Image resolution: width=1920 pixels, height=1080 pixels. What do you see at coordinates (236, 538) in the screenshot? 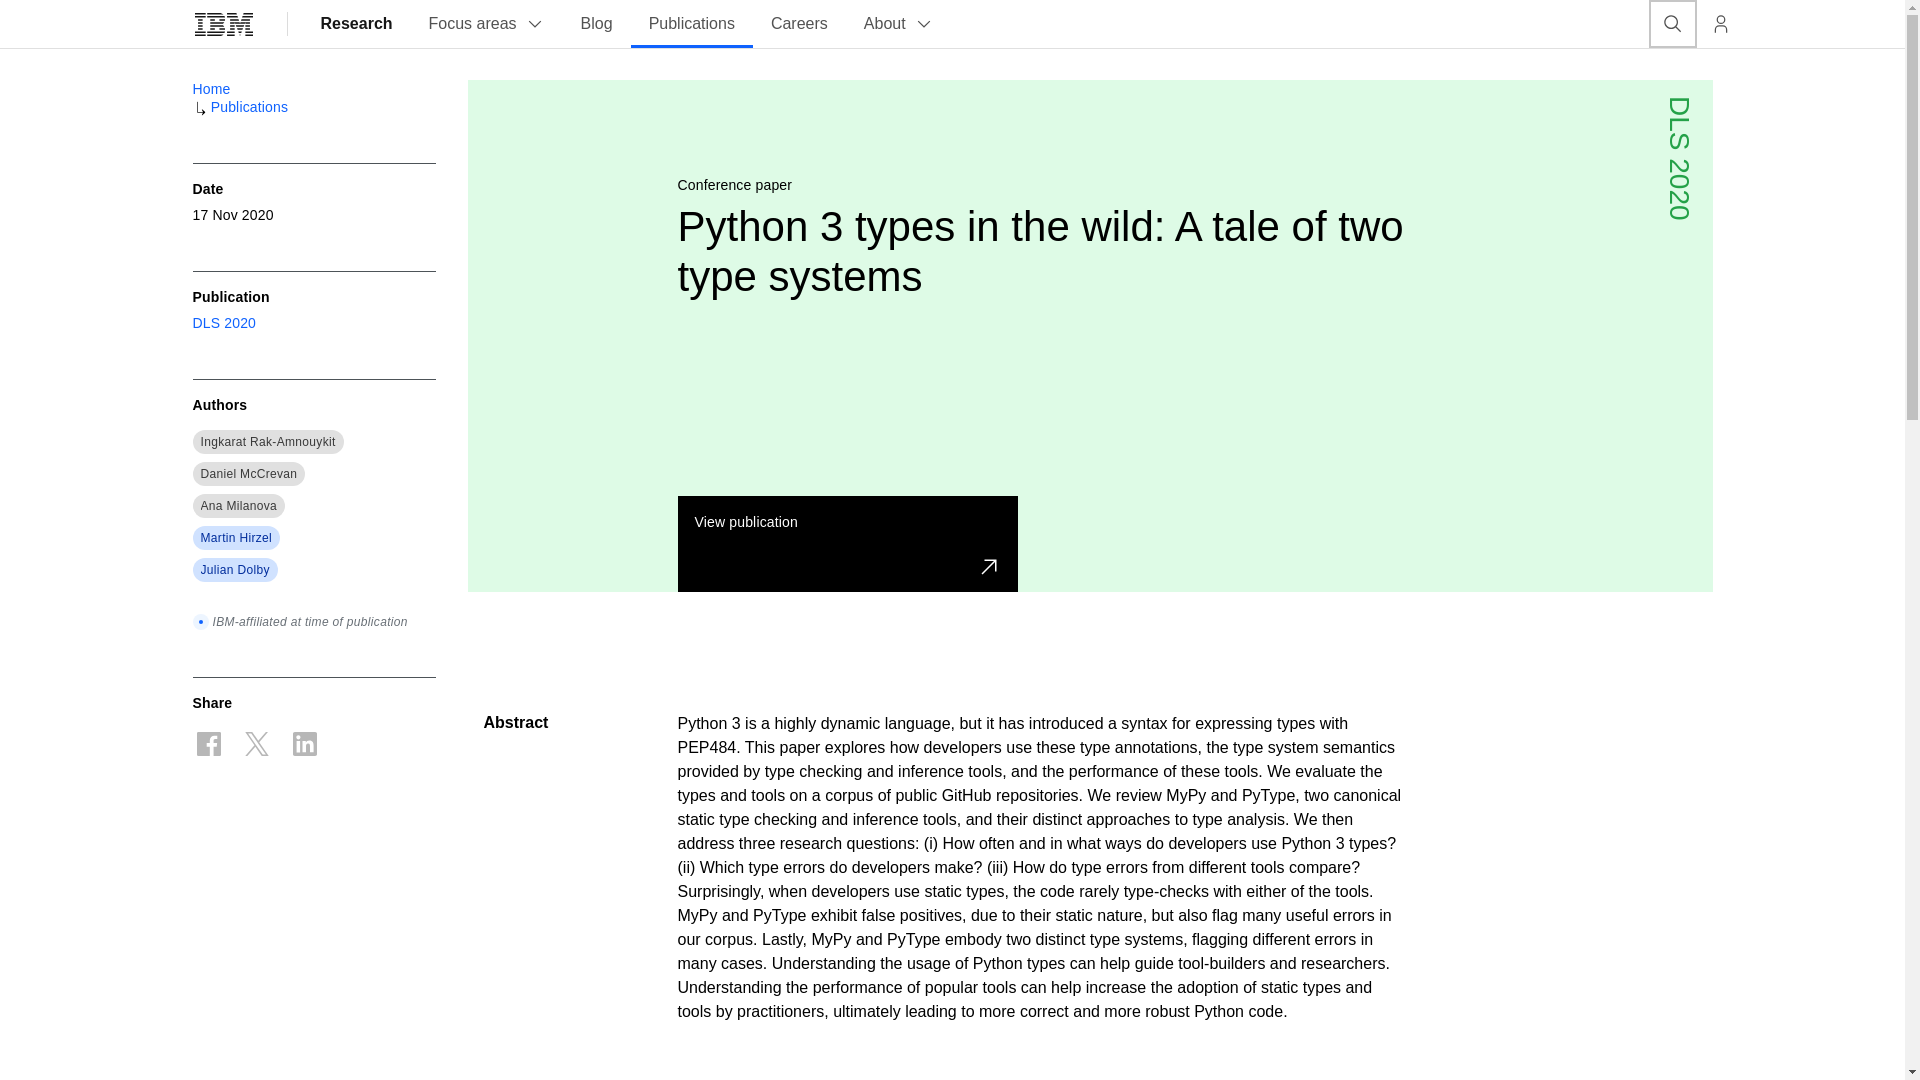
I see `Martin Hirzel` at bounding box center [236, 538].